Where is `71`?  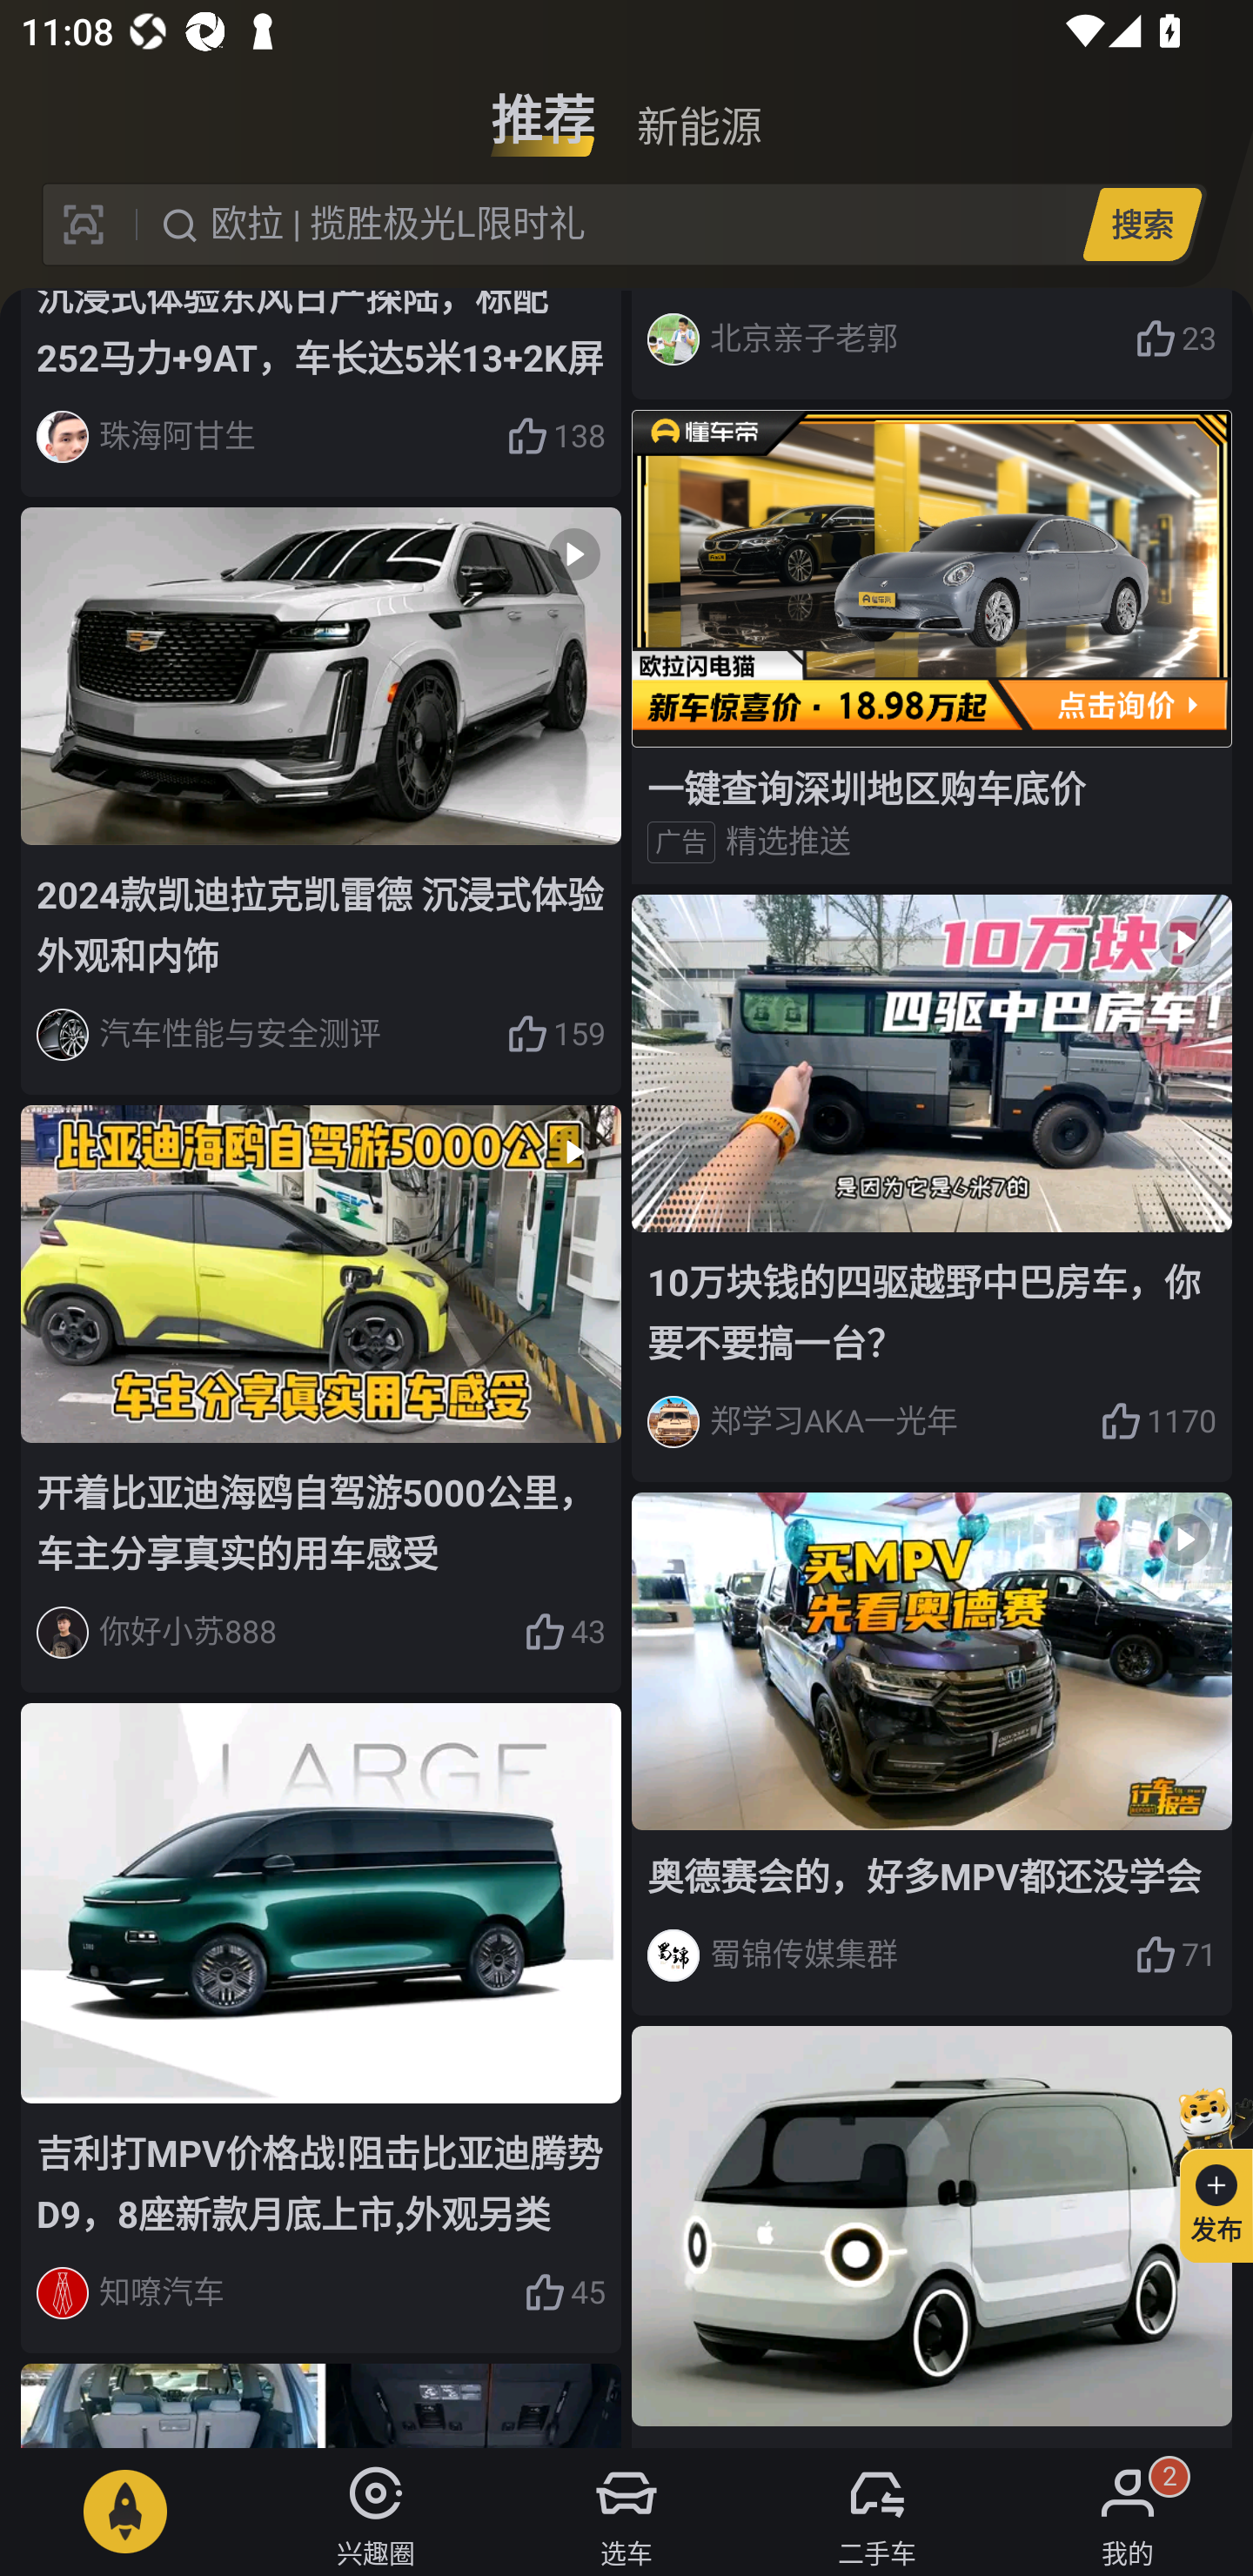
71 is located at coordinates (1176, 1955).